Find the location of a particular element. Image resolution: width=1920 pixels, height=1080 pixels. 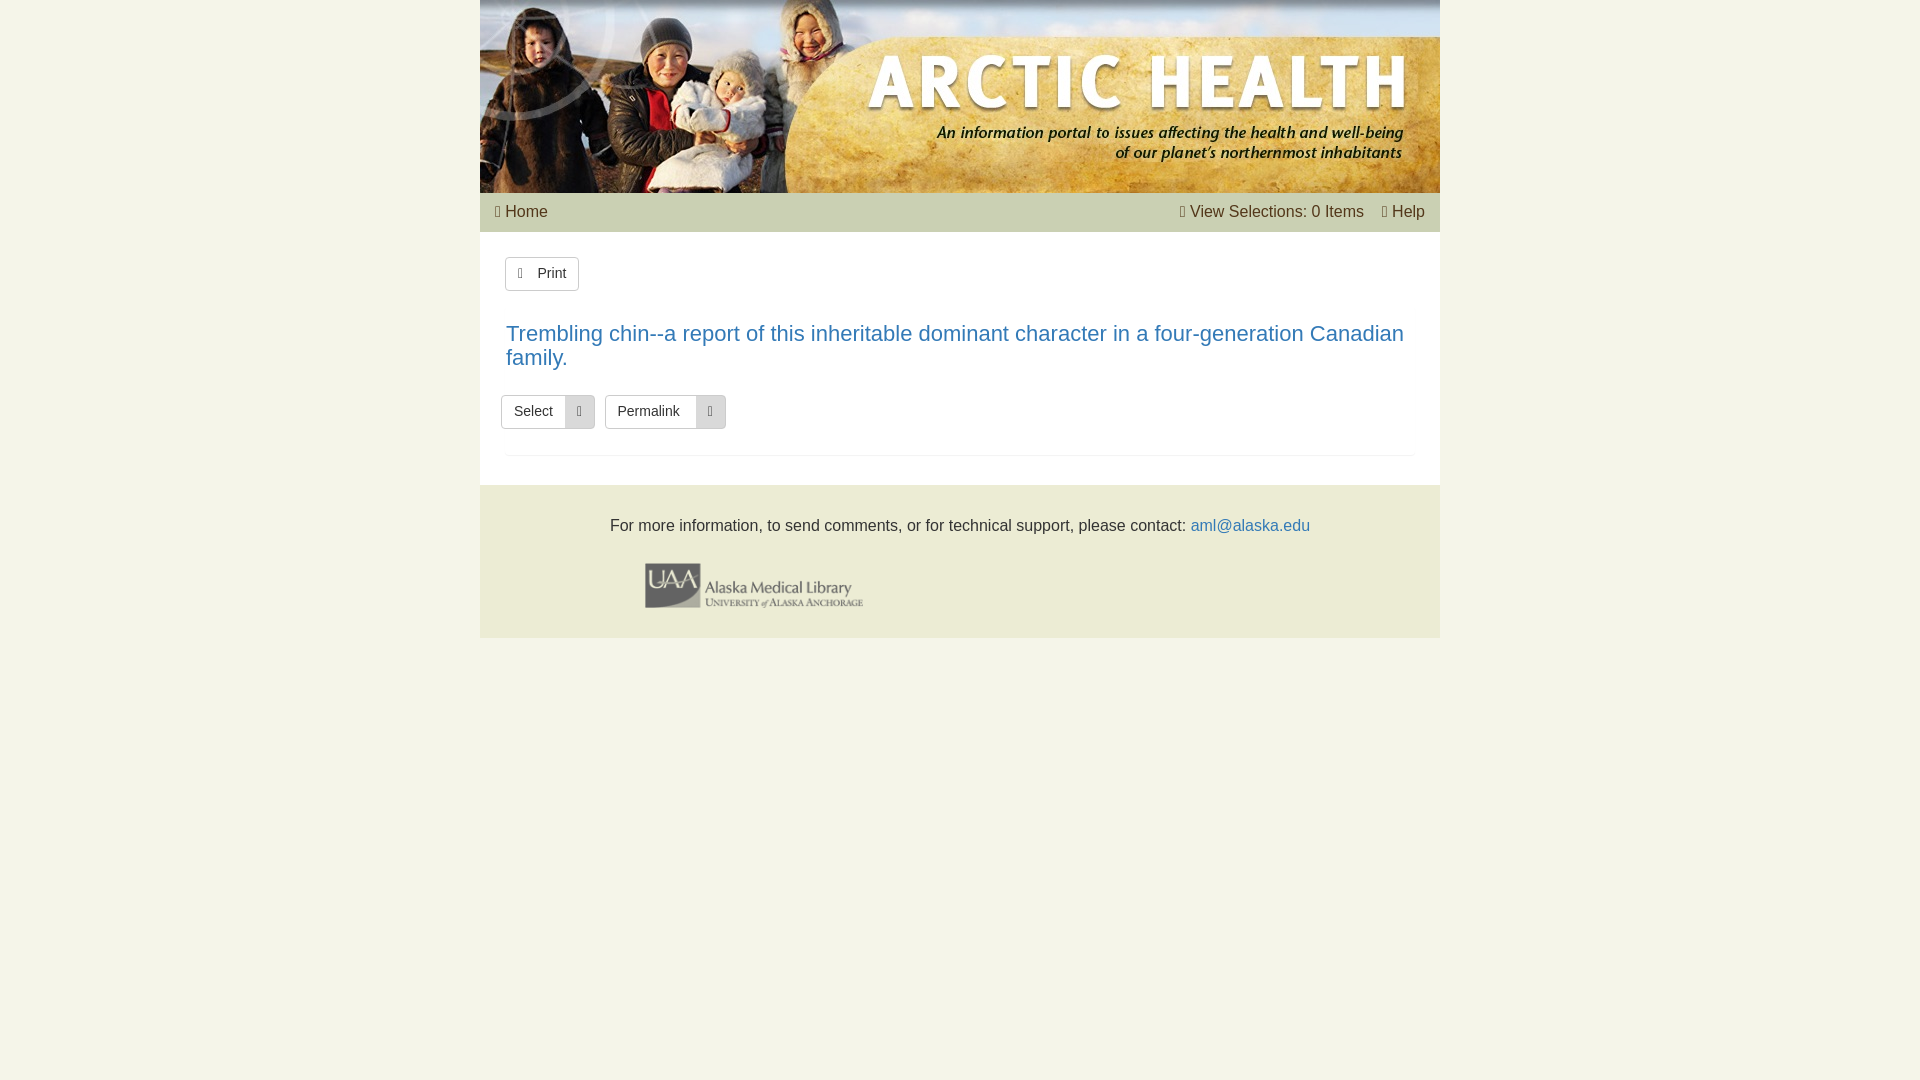

Permalink is located at coordinates (664, 412).